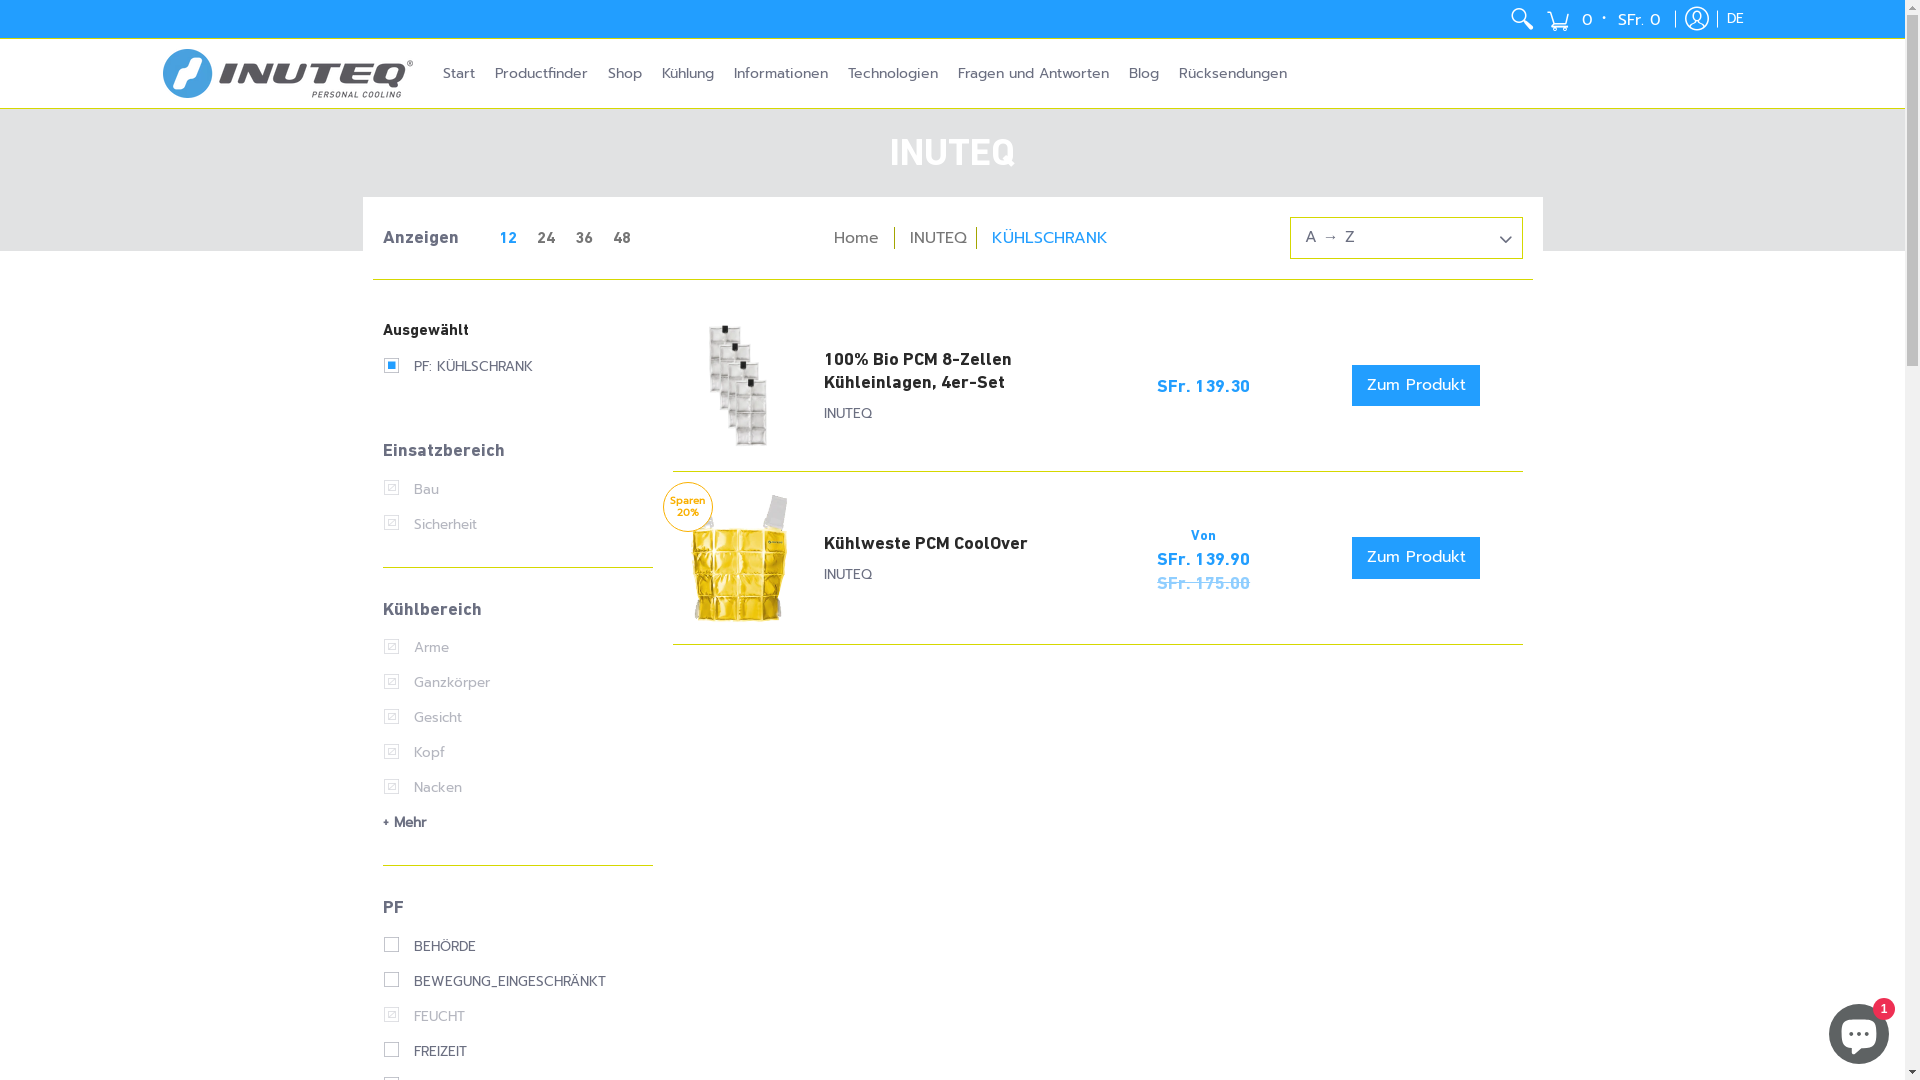 This screenshot has height=1080, width=1920. I want to click on Onlineshop-Chat von Shopify, so click(1859, 1030).